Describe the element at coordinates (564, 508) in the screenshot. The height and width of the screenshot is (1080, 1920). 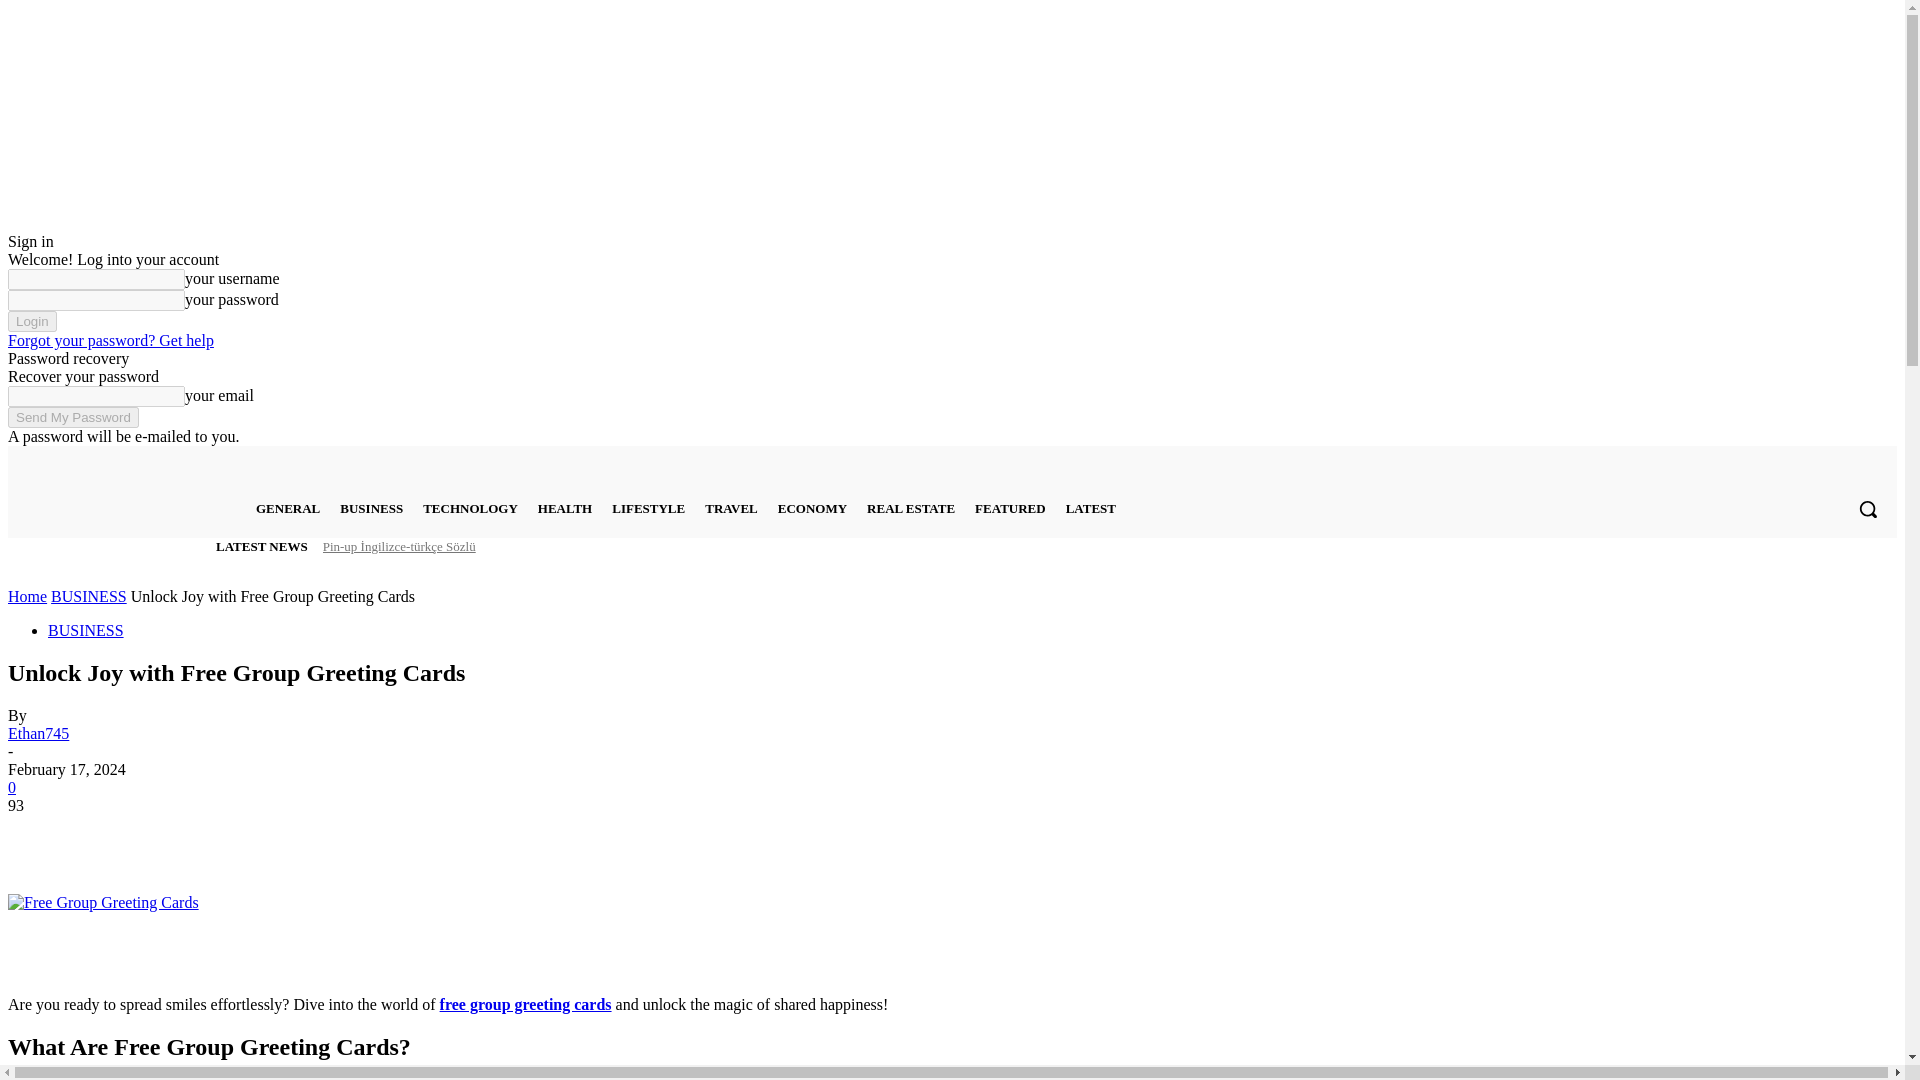
I see `HEALTH` at that location.